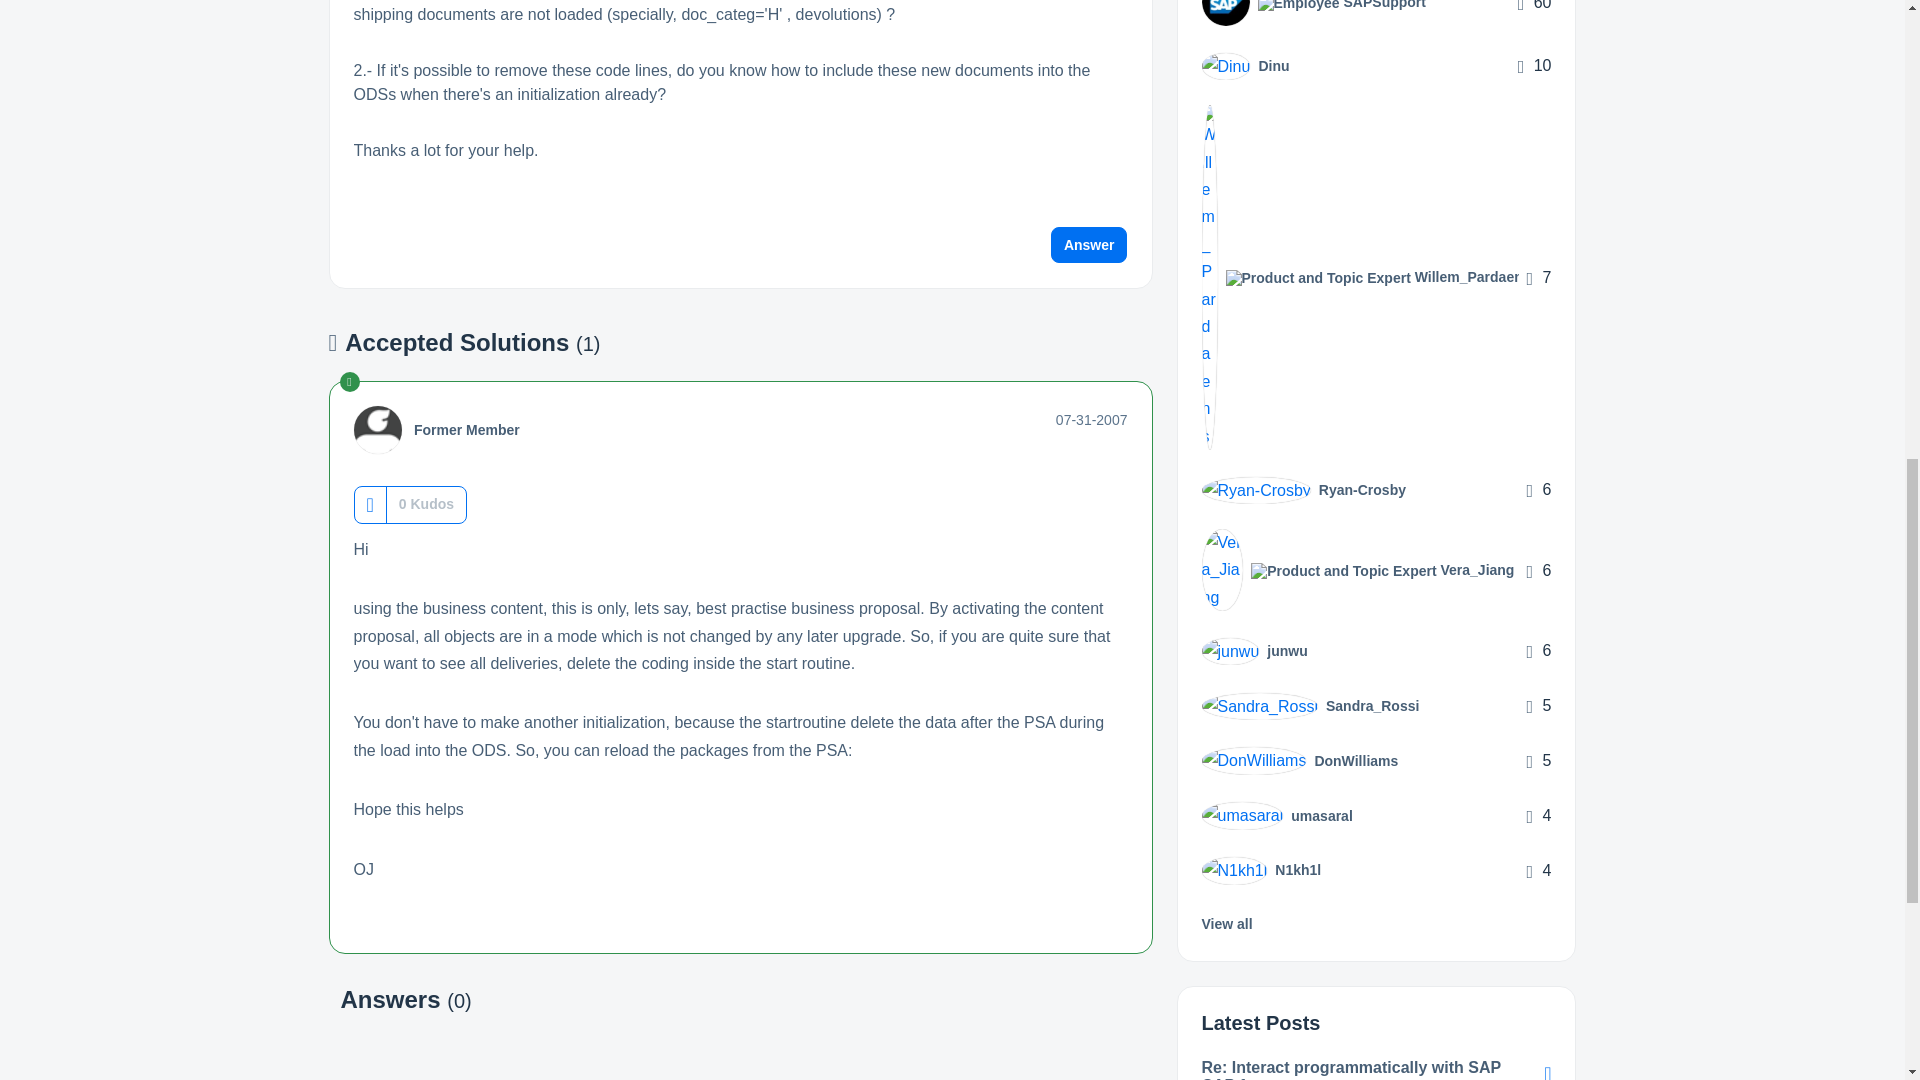 The image size is (1920, 1080). What do you see at coordinates (1092, 419) in the screenshot?
I see `Posted on` at bounding box center [1092, 419].